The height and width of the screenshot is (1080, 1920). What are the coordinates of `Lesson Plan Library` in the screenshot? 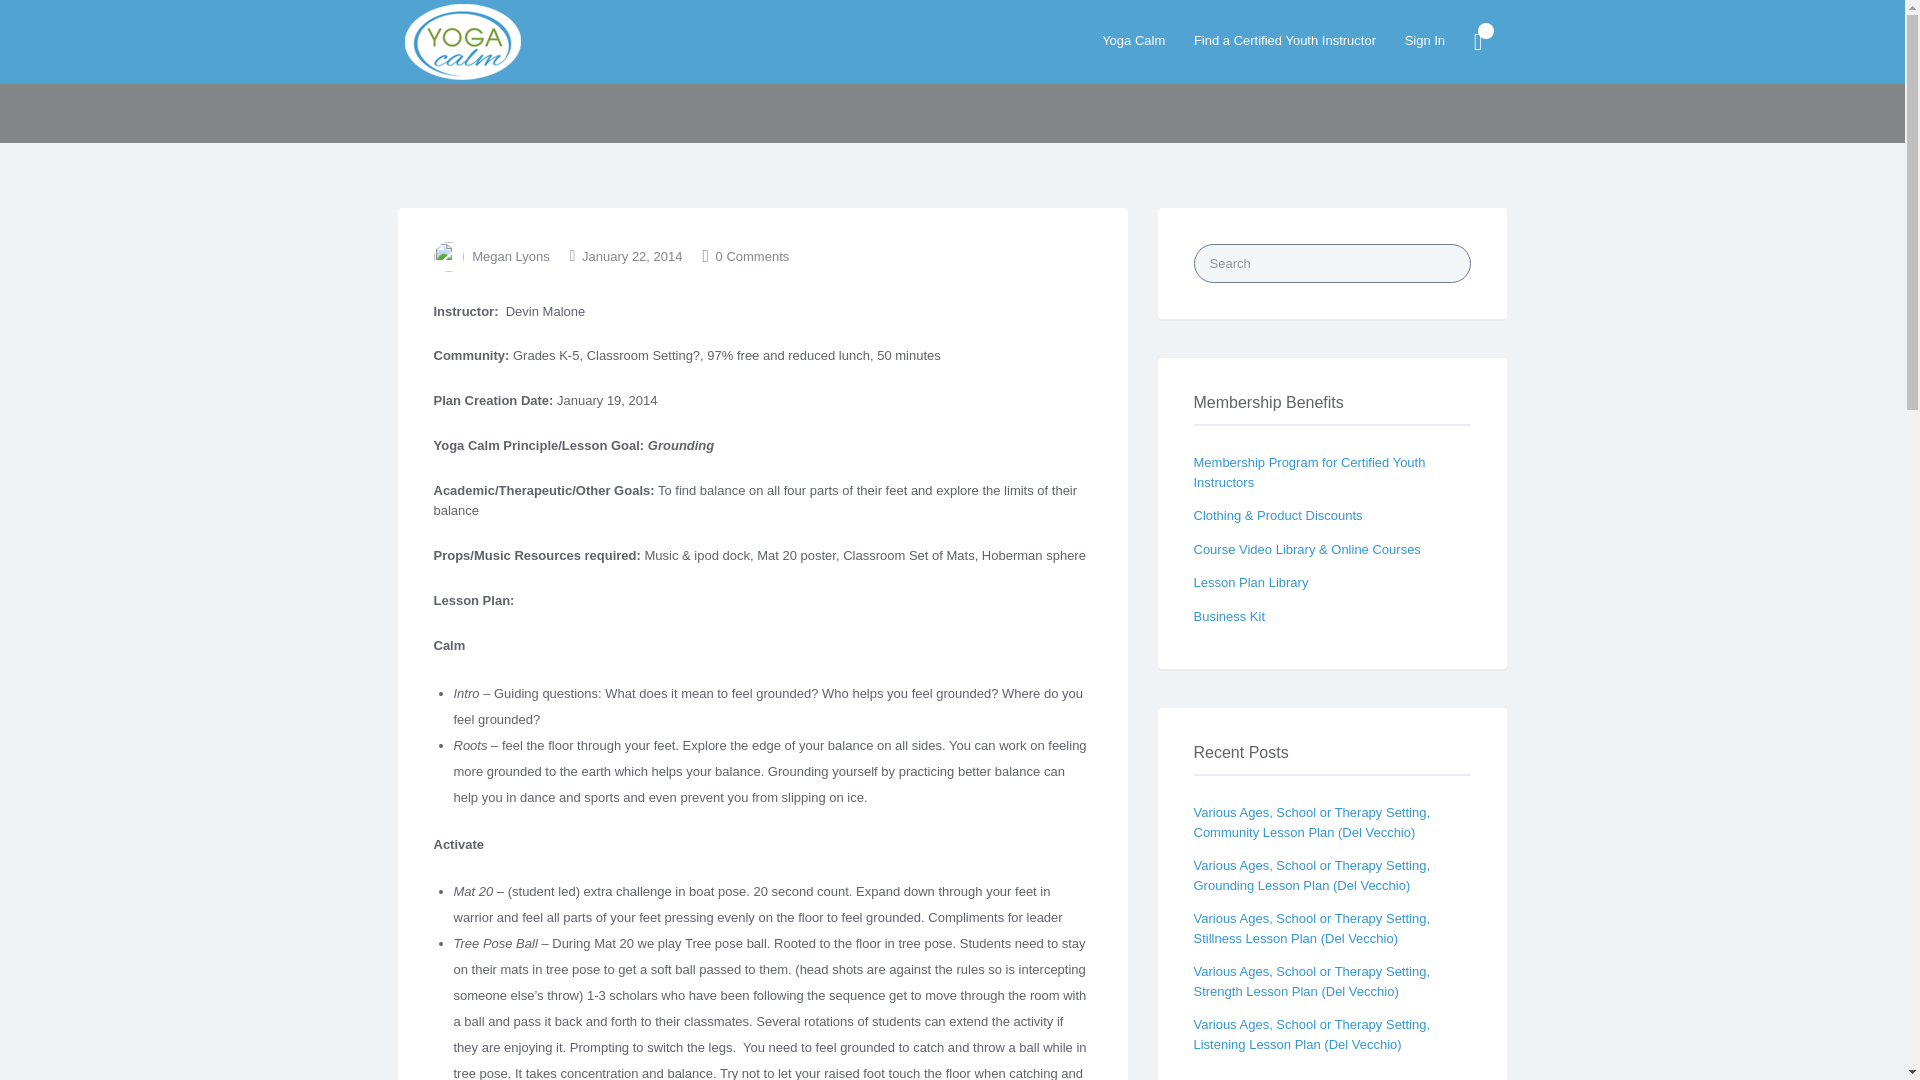 It's located at (1252, 582).